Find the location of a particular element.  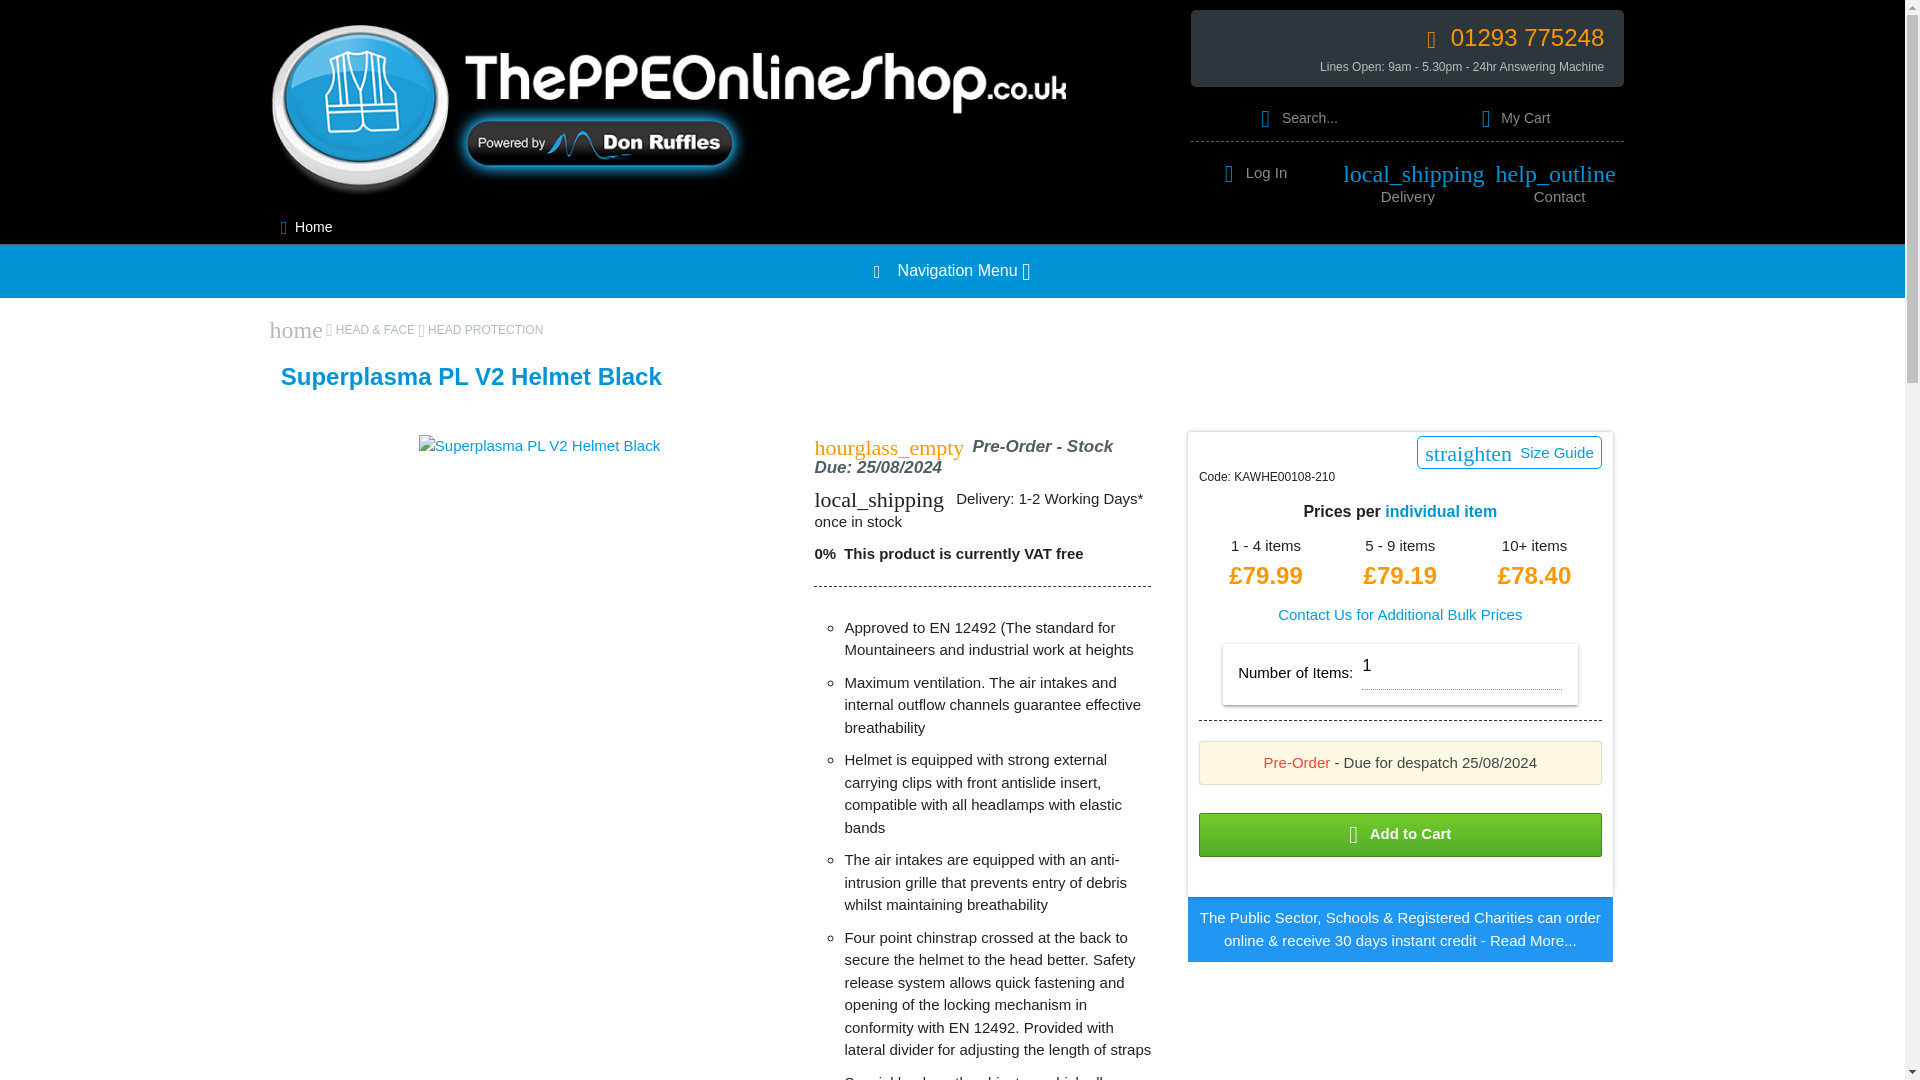

Superplasma PL V2 Helmet Black is located at coordinates (539, 446).